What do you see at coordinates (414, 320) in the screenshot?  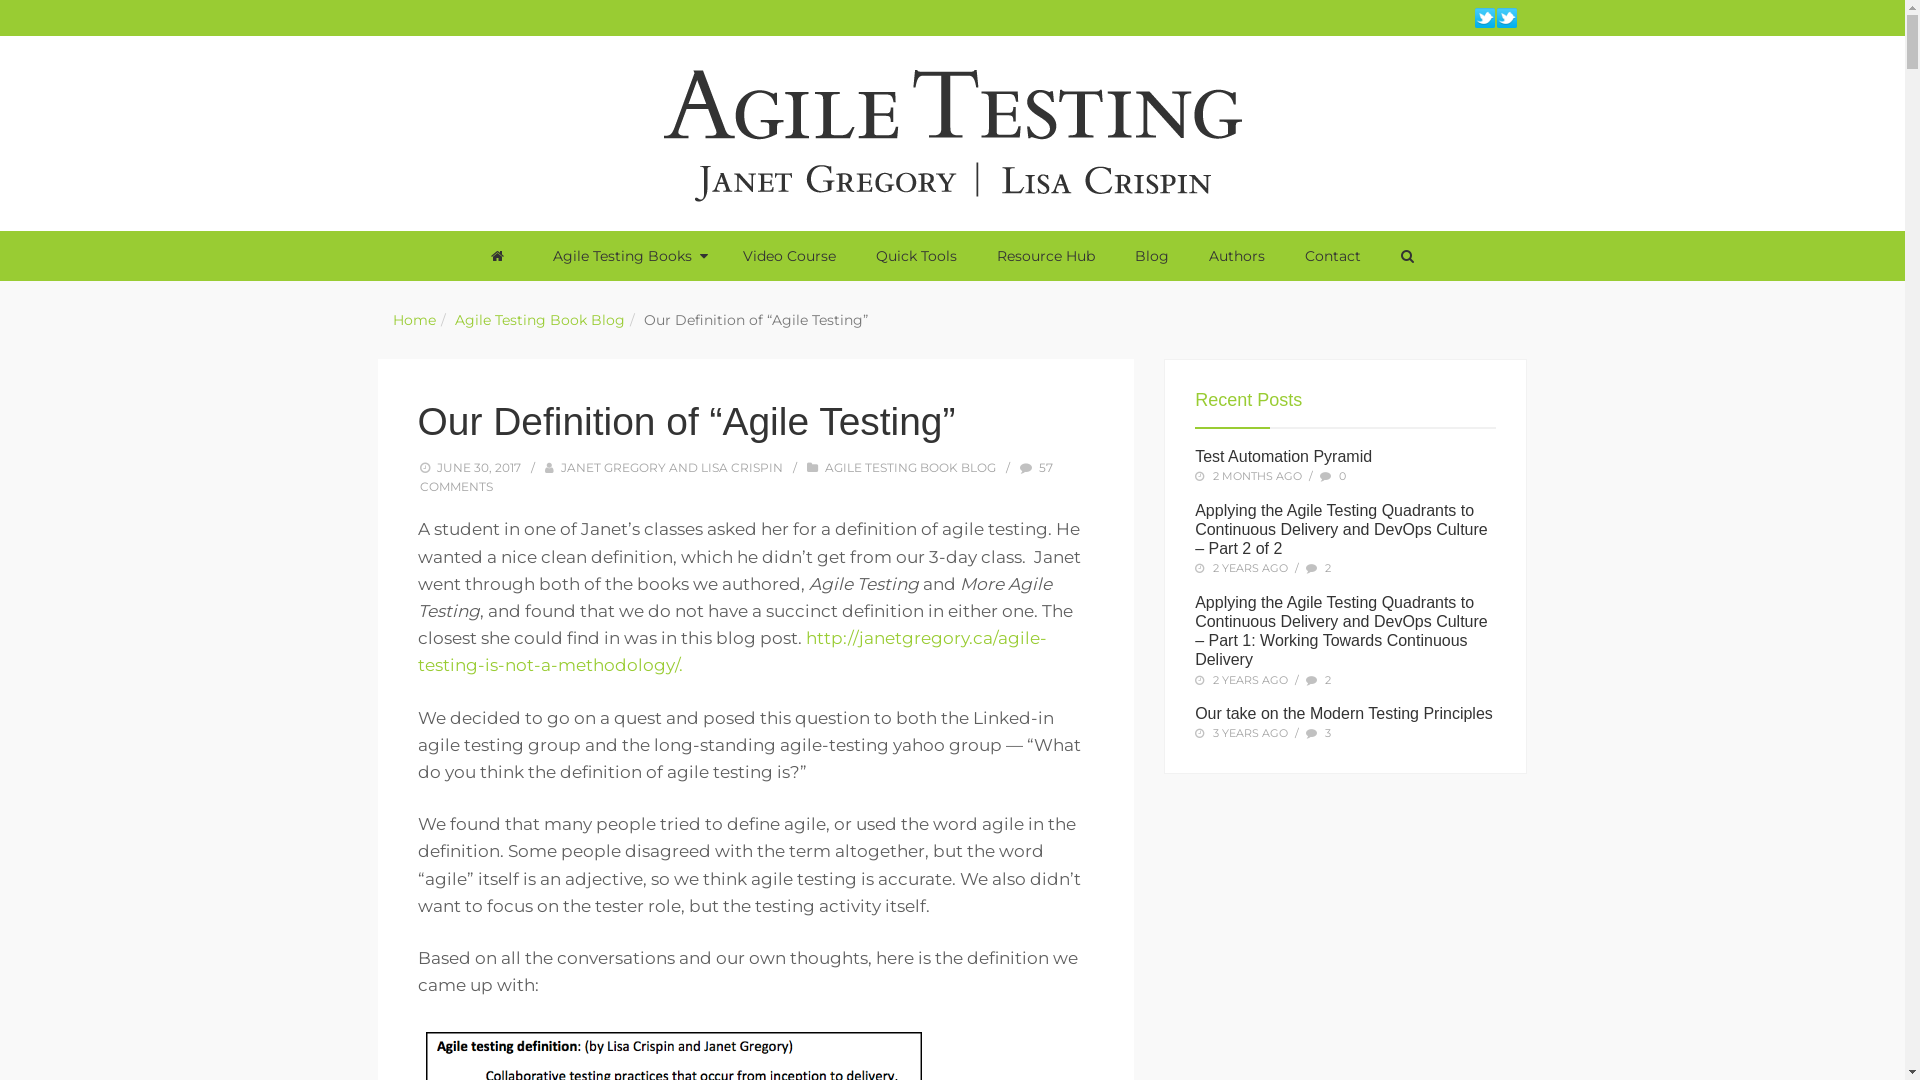 I see `Home` at bounding box center [414, 320].